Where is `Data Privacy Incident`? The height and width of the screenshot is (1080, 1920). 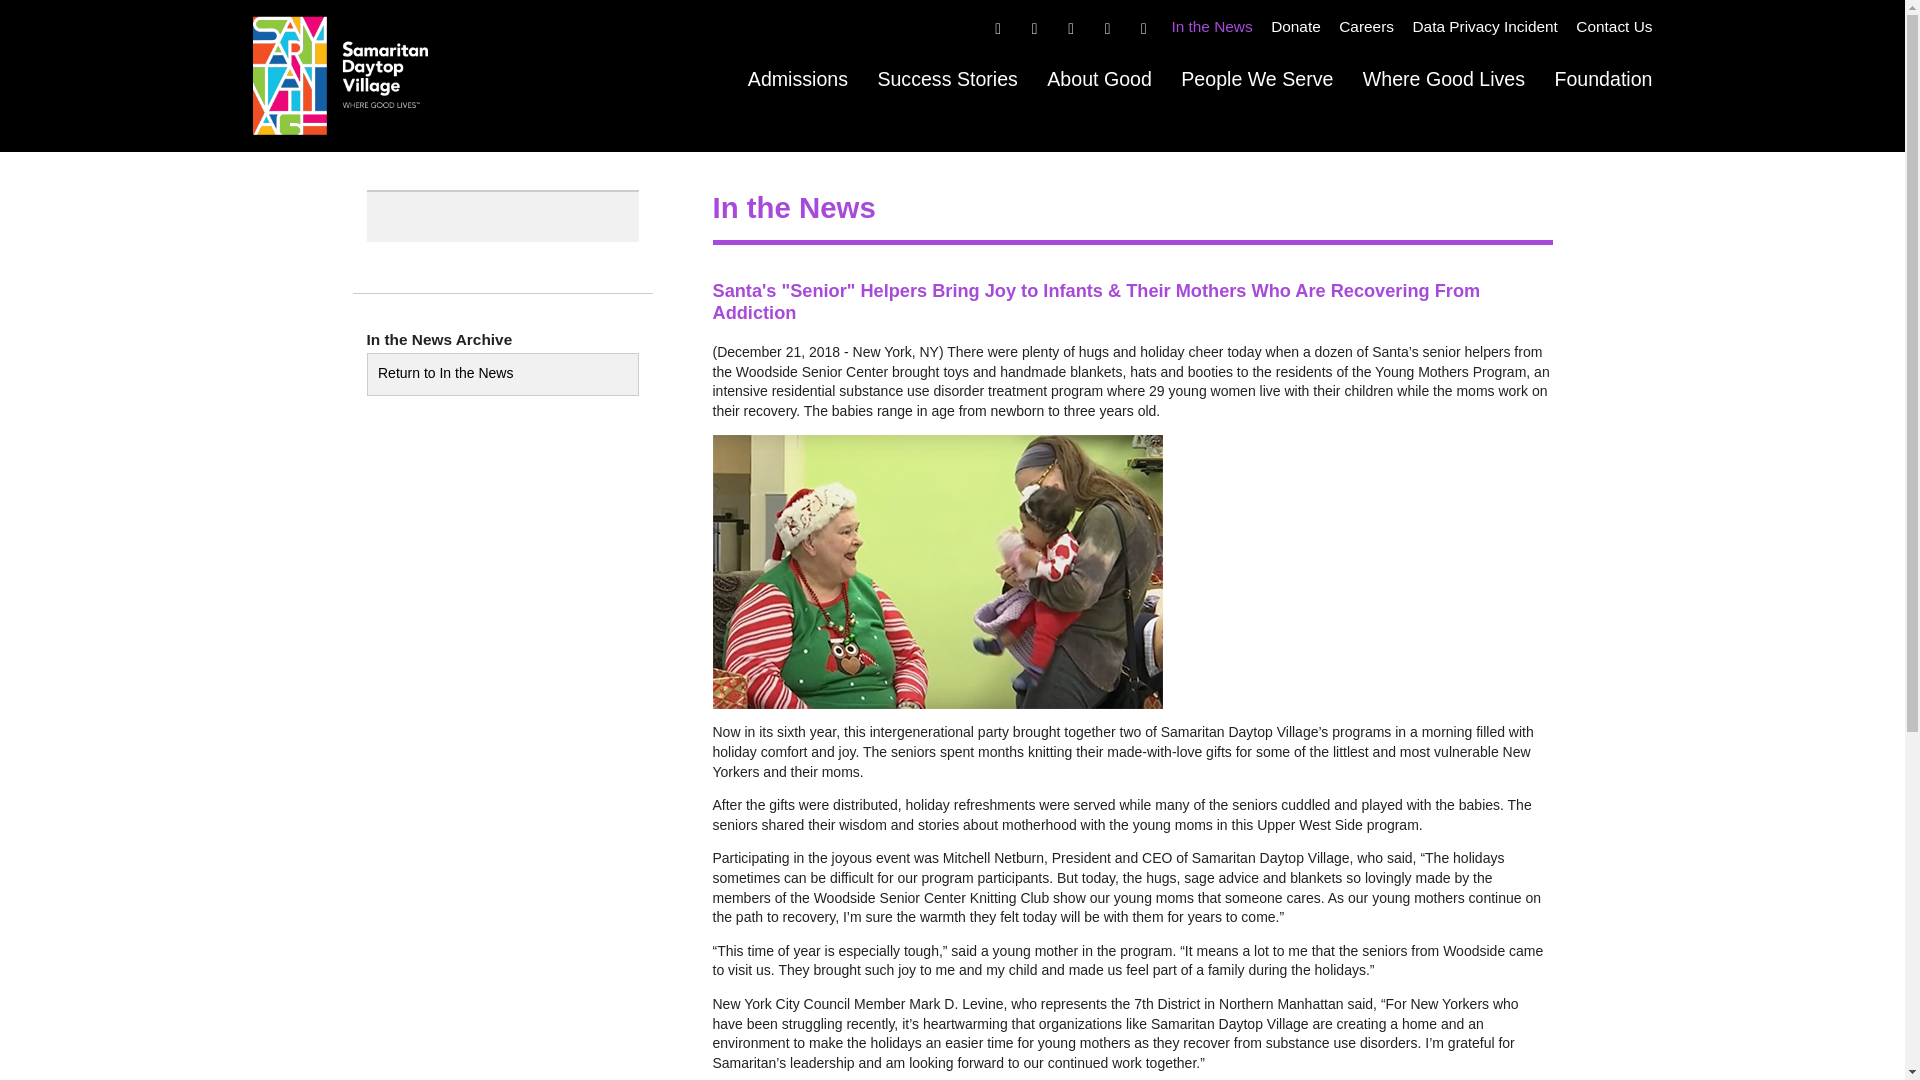 Data Privacy Incident is located at coordinates (1484, 26).